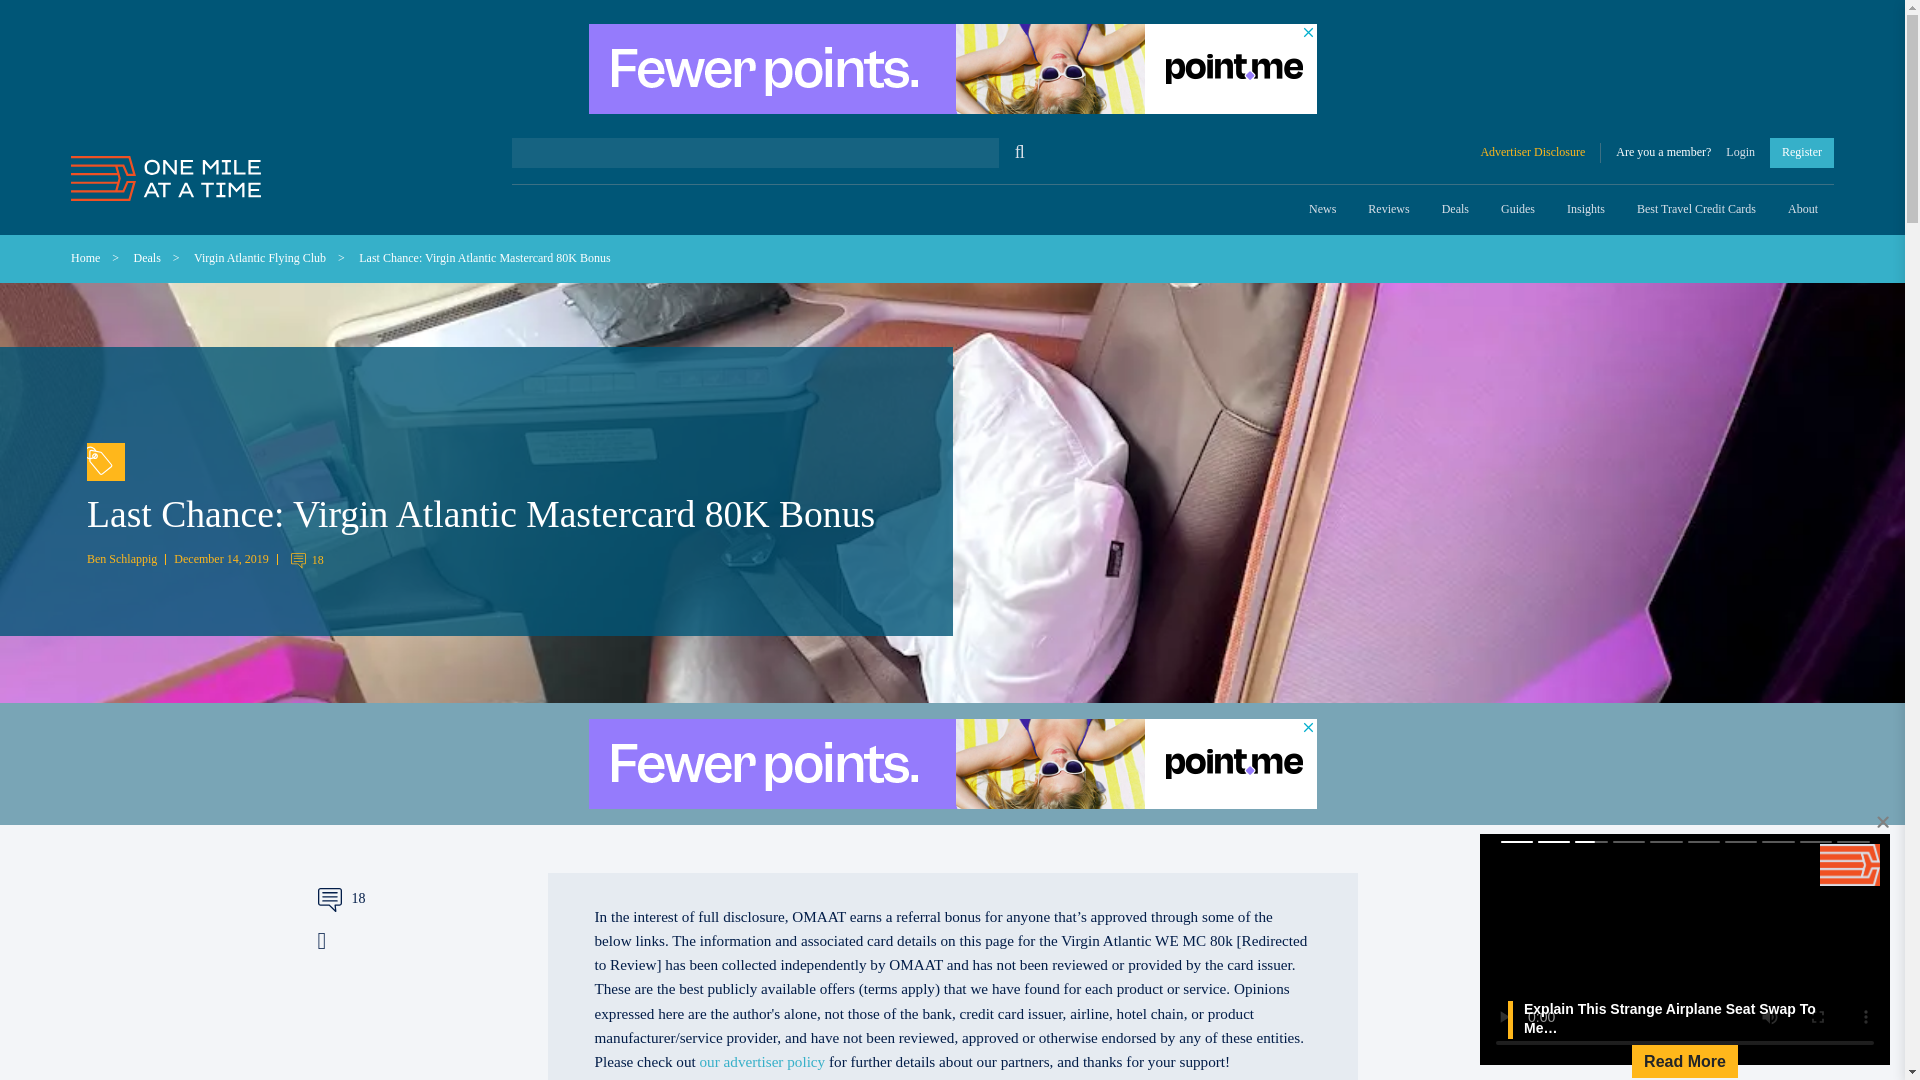 The image size is (1920, 1080). Describe the element at coordinates (260, 257) in the screenshot. I see `Virgin Atlantic Flying Club` at that location.